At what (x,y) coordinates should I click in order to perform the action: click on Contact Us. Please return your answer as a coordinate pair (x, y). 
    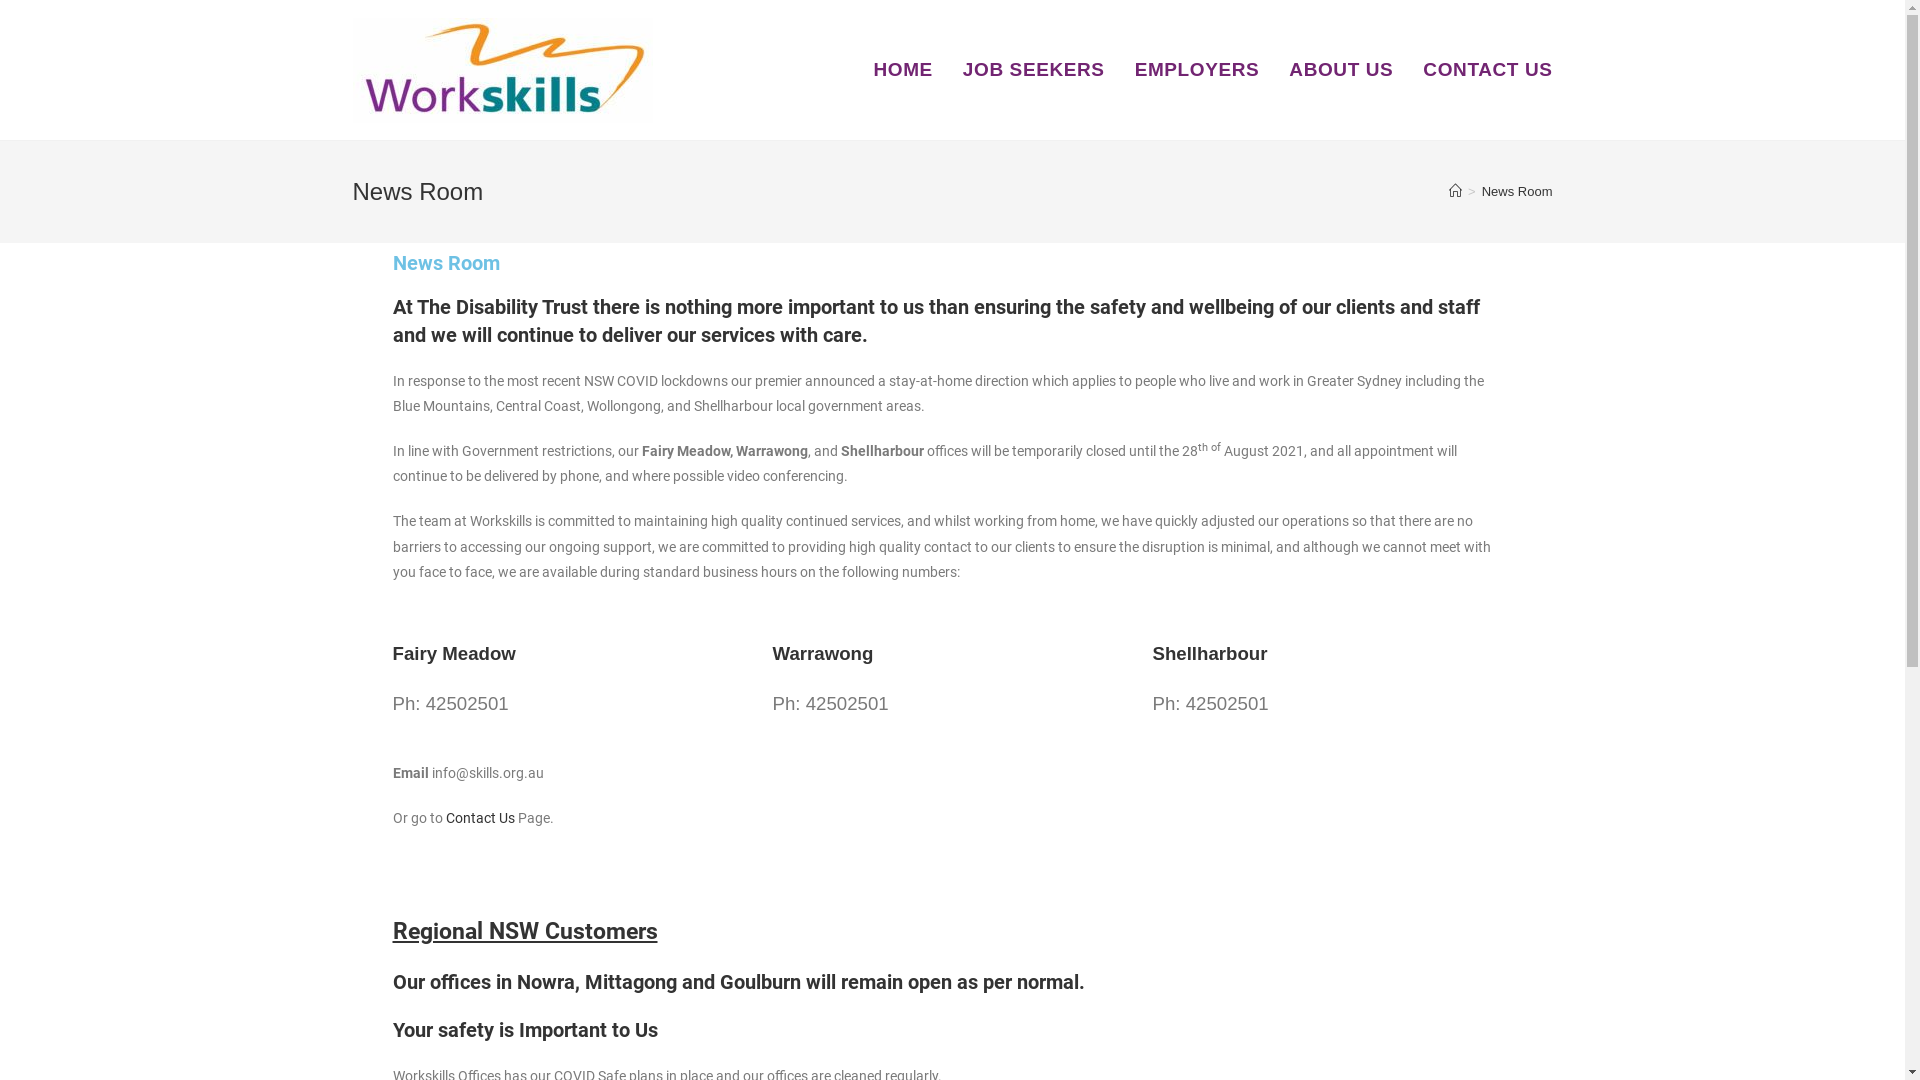
    Looking at the image, I should click on (1522, 1057).